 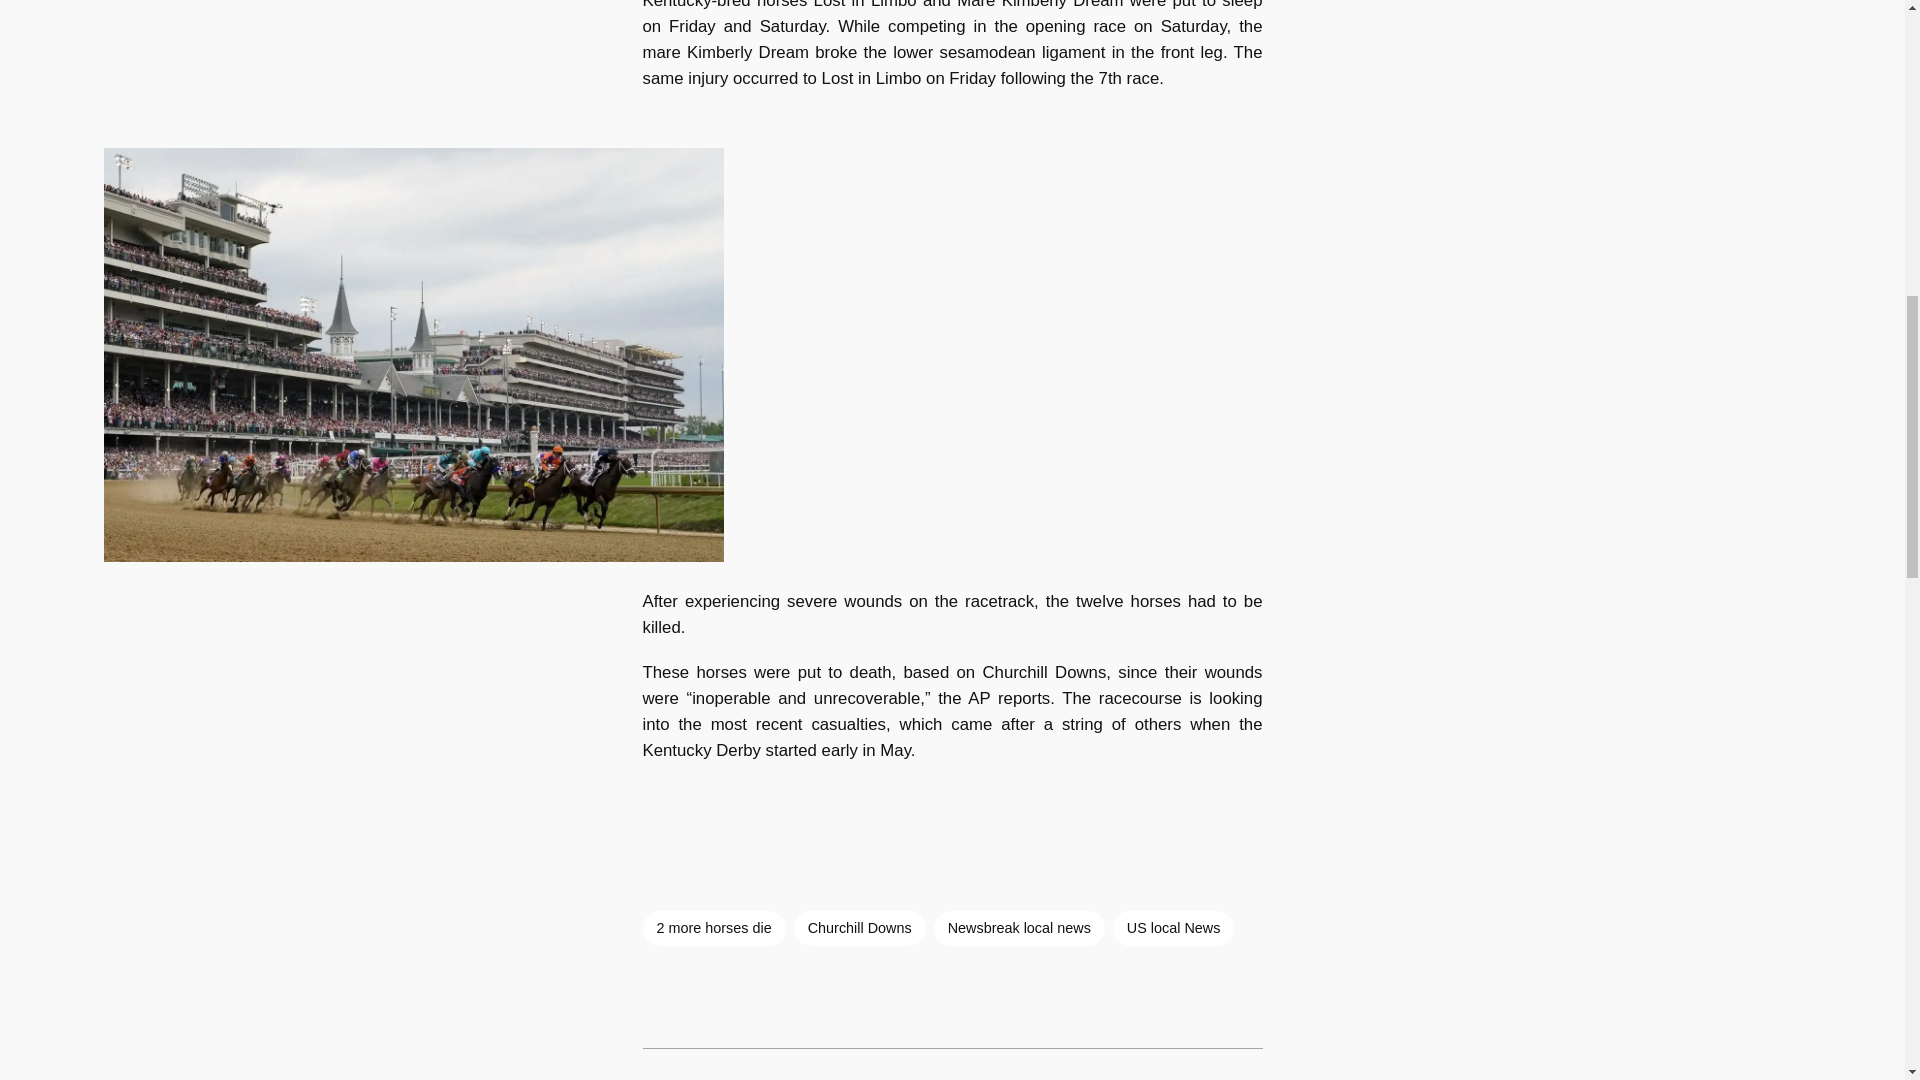 What do you see at coordinates (1019, 928) in the screenshot?
I see `Newsbreak local news` at bounding box center [1019, 928].